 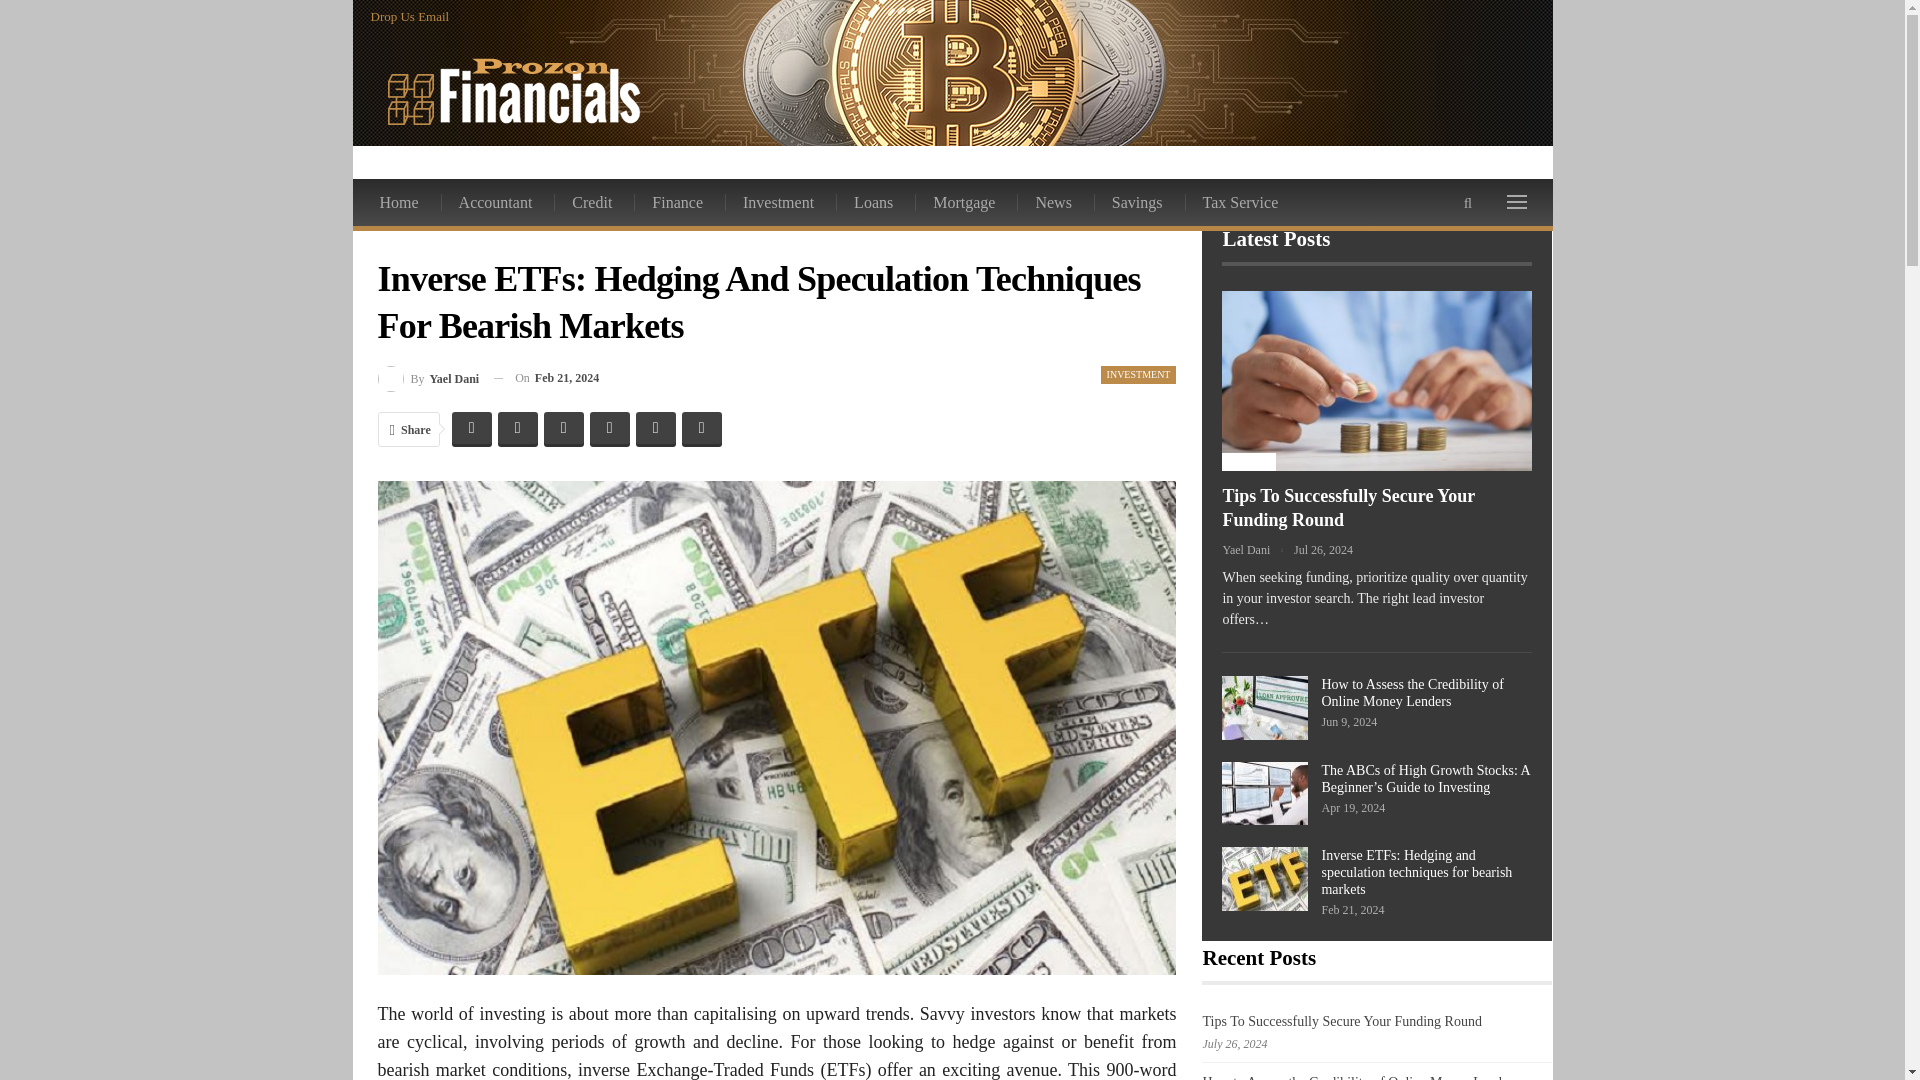 What do you see at coordinates (1242, 202) in the screenshot?
I see `Tax Service` at bounding box center [1242, 202].